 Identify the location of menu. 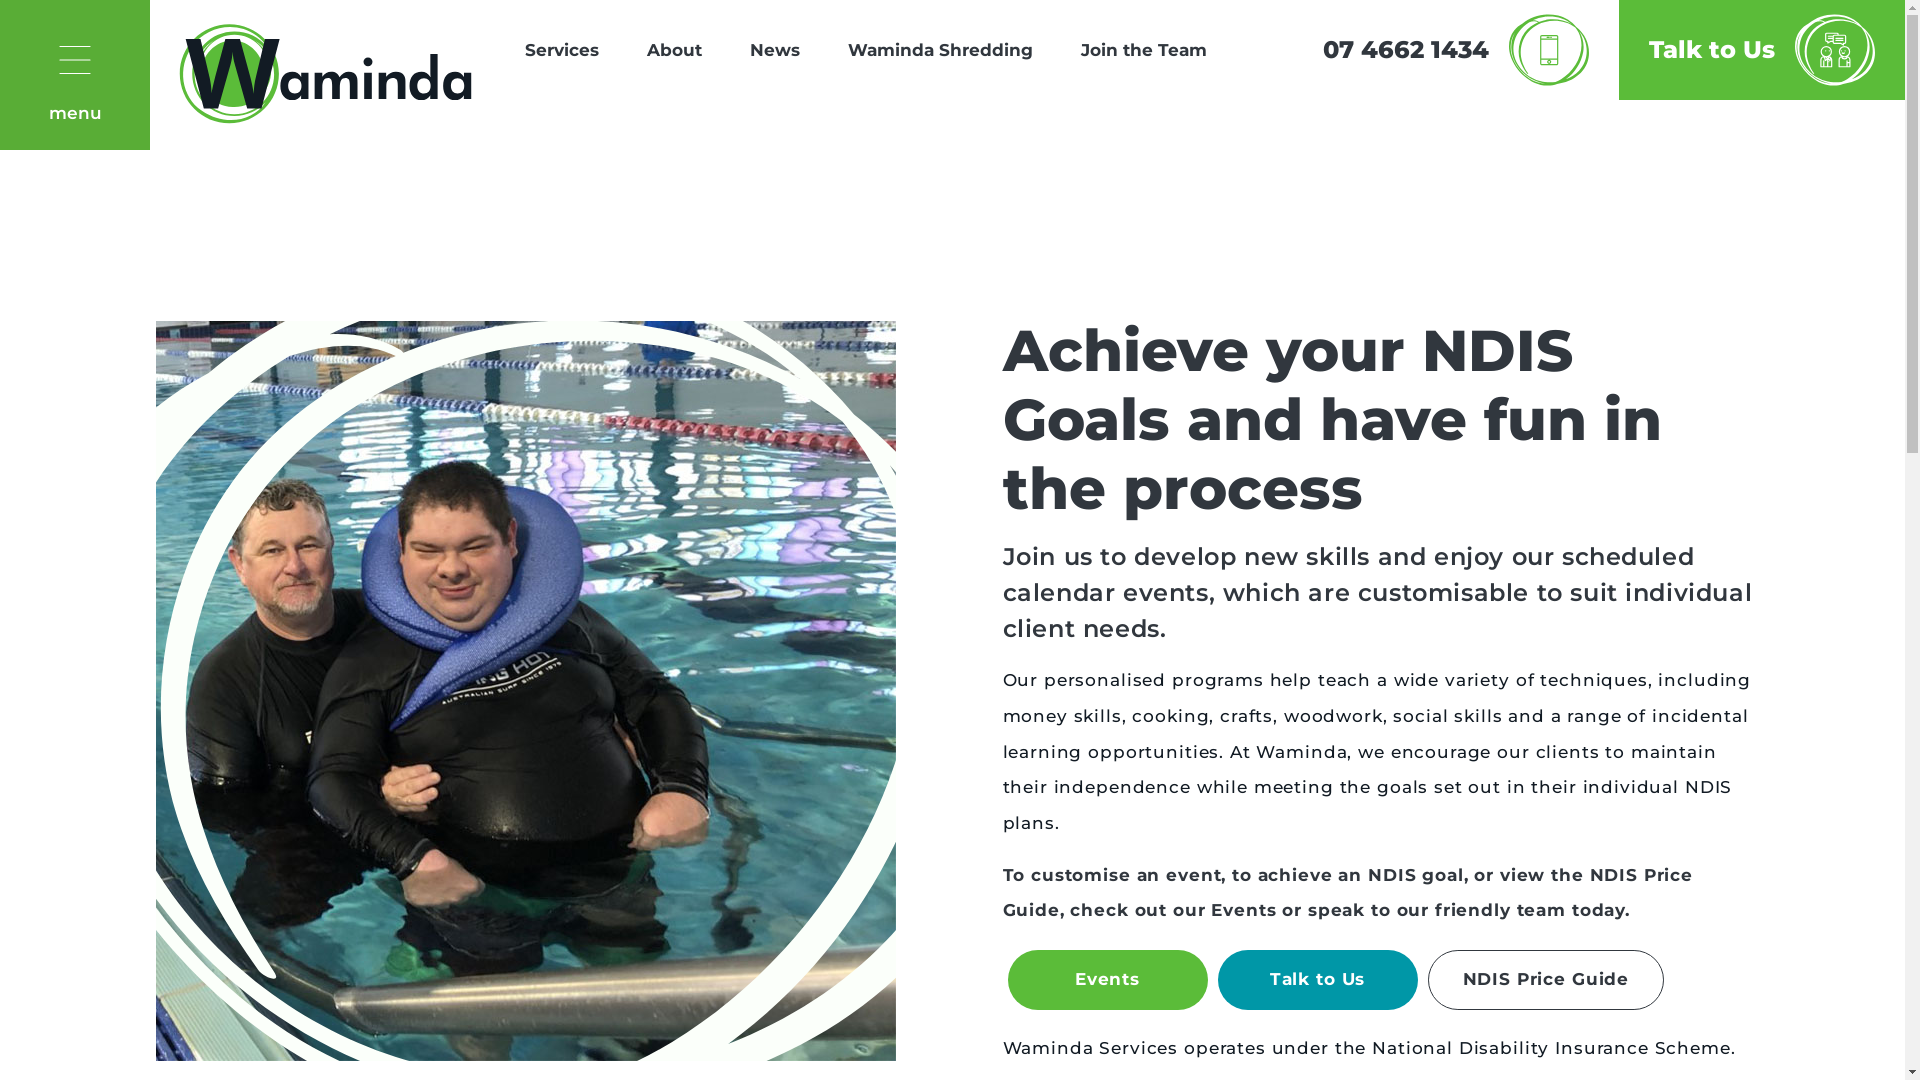
(75, 75).